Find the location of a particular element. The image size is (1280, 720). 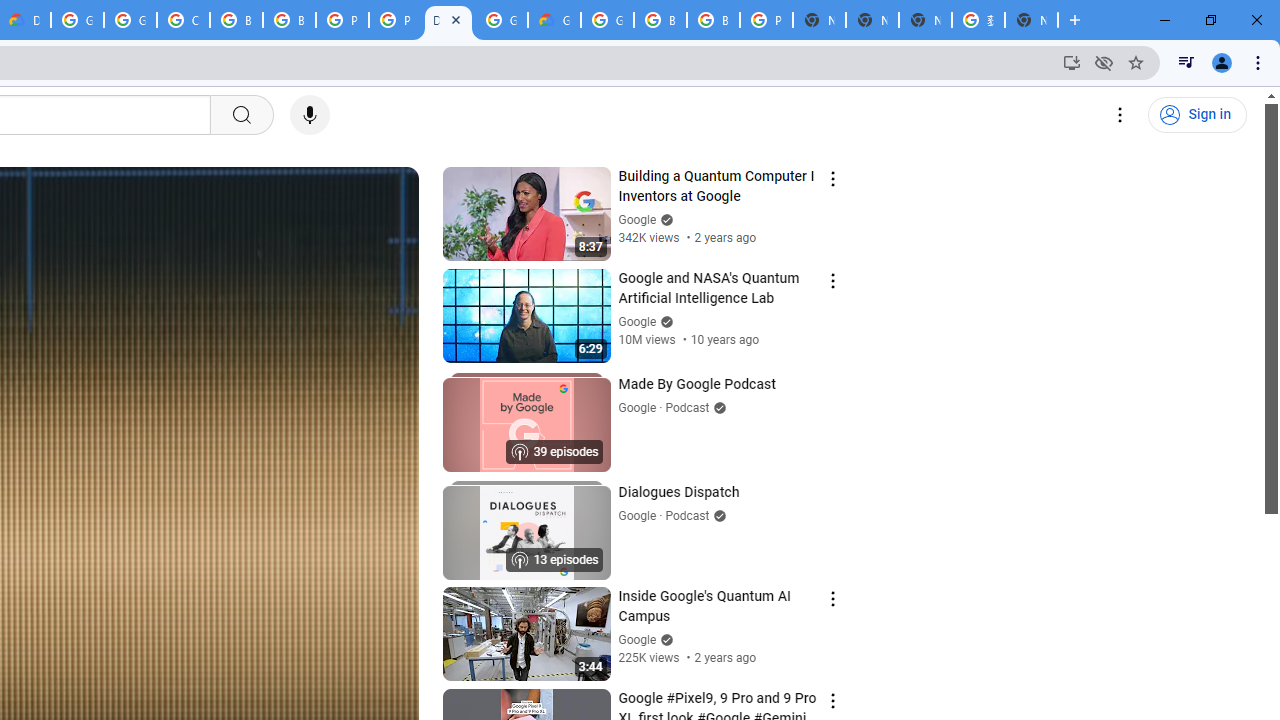

Google Cloud Platform is located at coordinates (607, 20).